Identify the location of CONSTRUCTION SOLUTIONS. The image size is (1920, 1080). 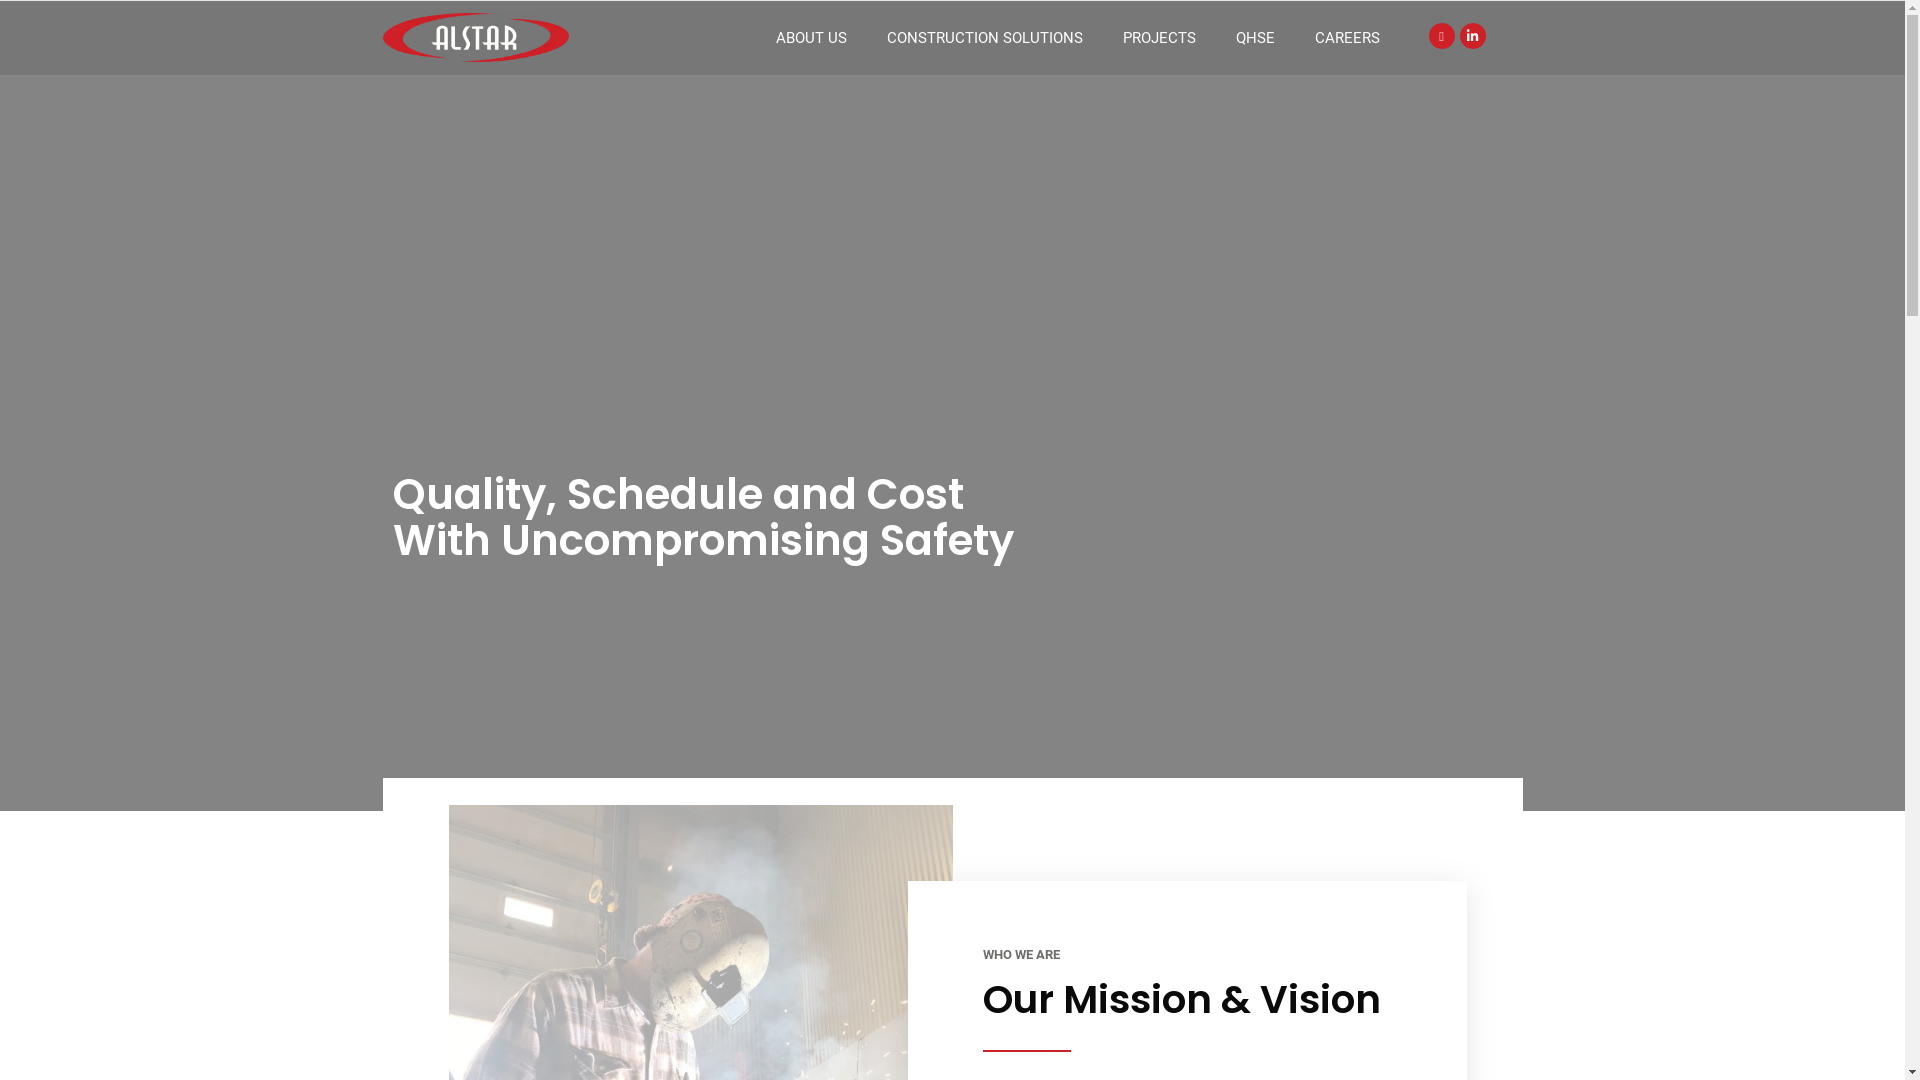
(985, 38).